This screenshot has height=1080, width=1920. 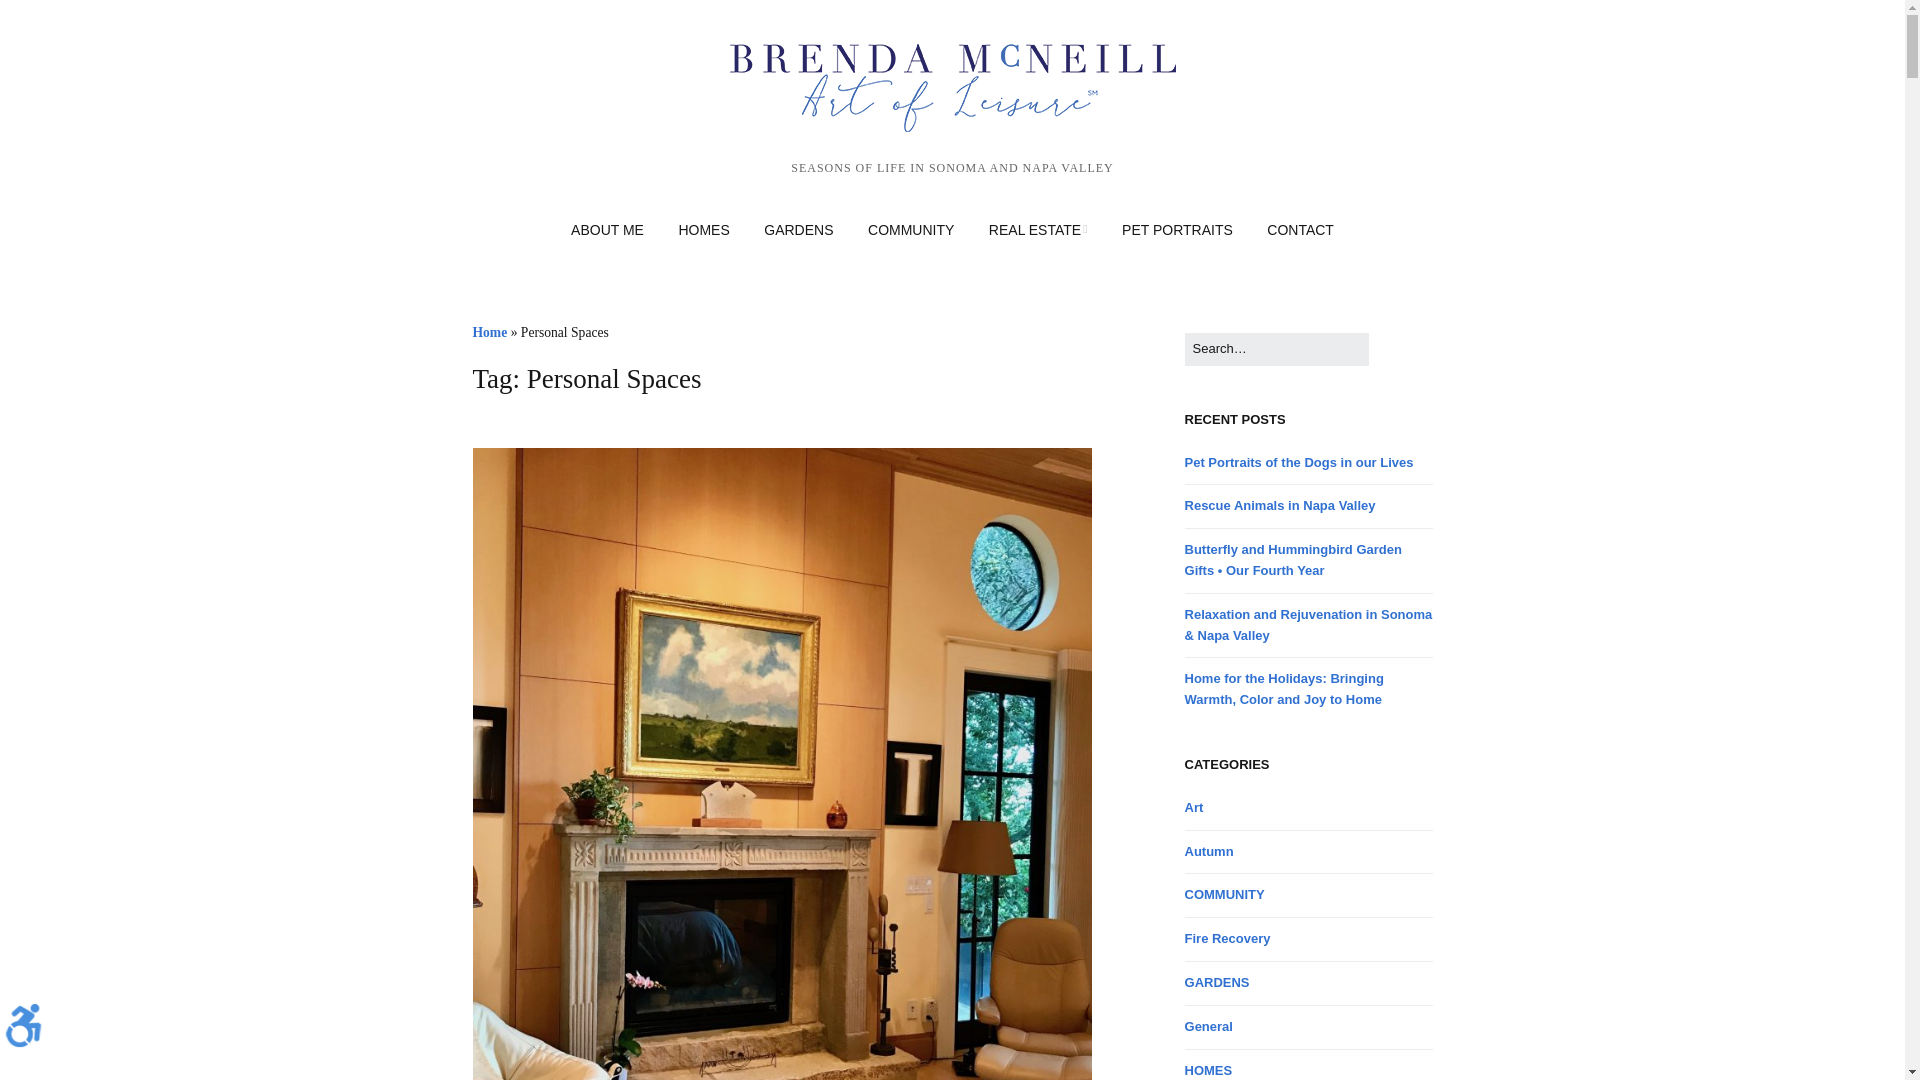 What do you see at coordinates (607, 230) in the screenshot?
I see `ABOUT ME` at bounding box center [607, 230].